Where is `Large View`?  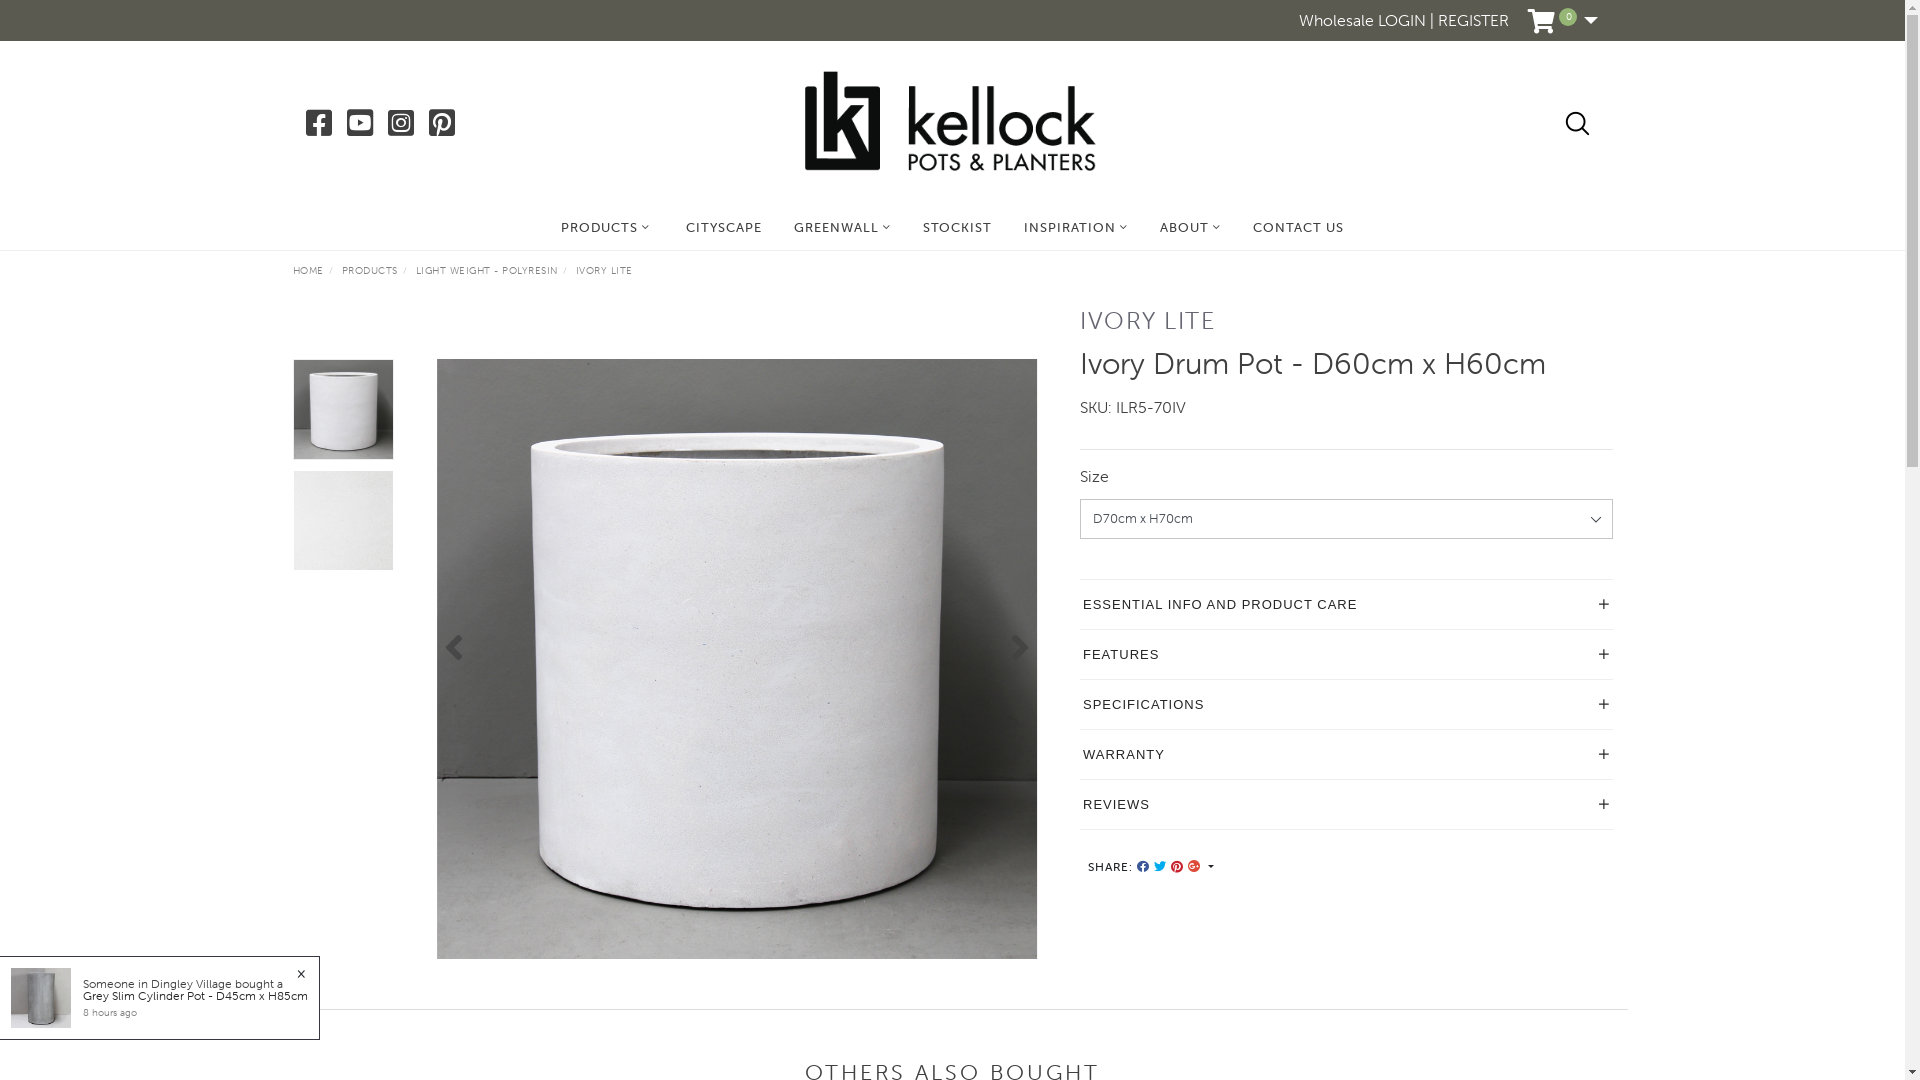 Large View is located at coordinates (344, 520).